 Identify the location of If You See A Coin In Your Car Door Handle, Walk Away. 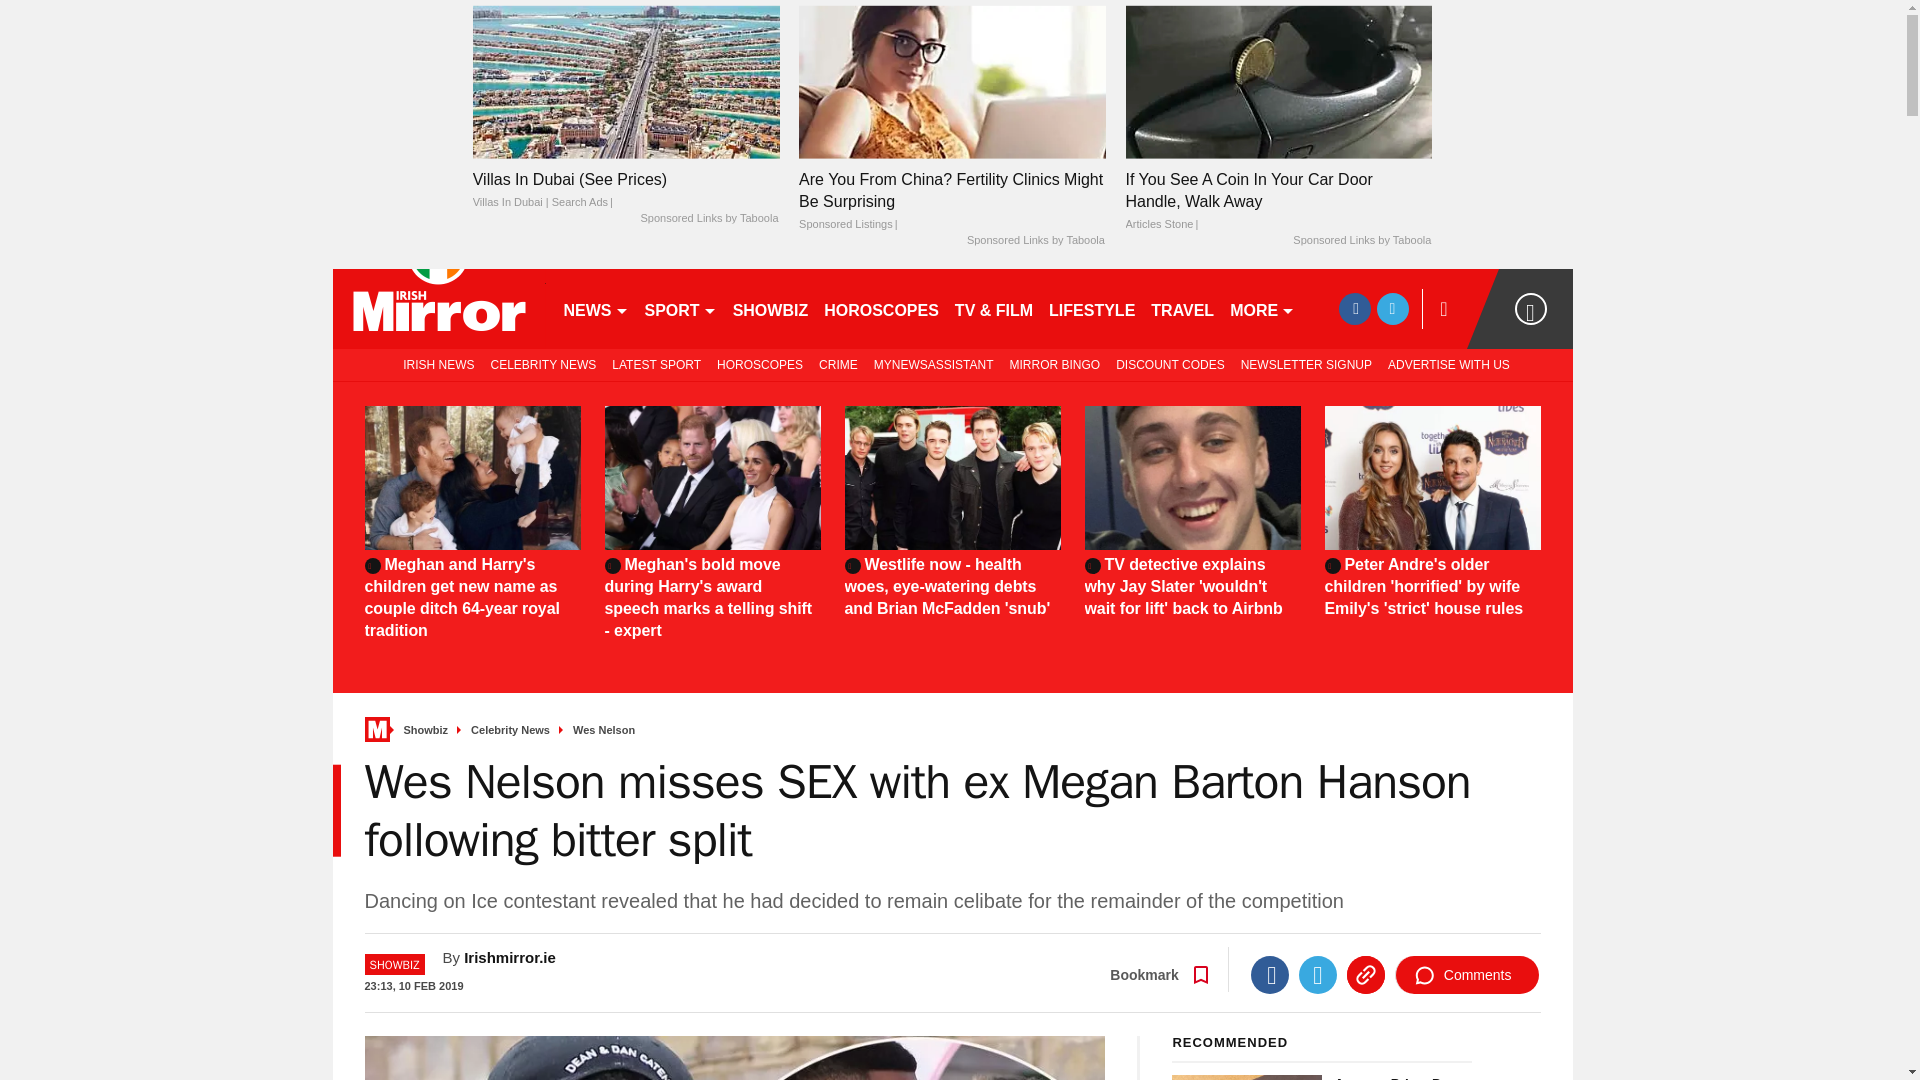
(1278, 82).